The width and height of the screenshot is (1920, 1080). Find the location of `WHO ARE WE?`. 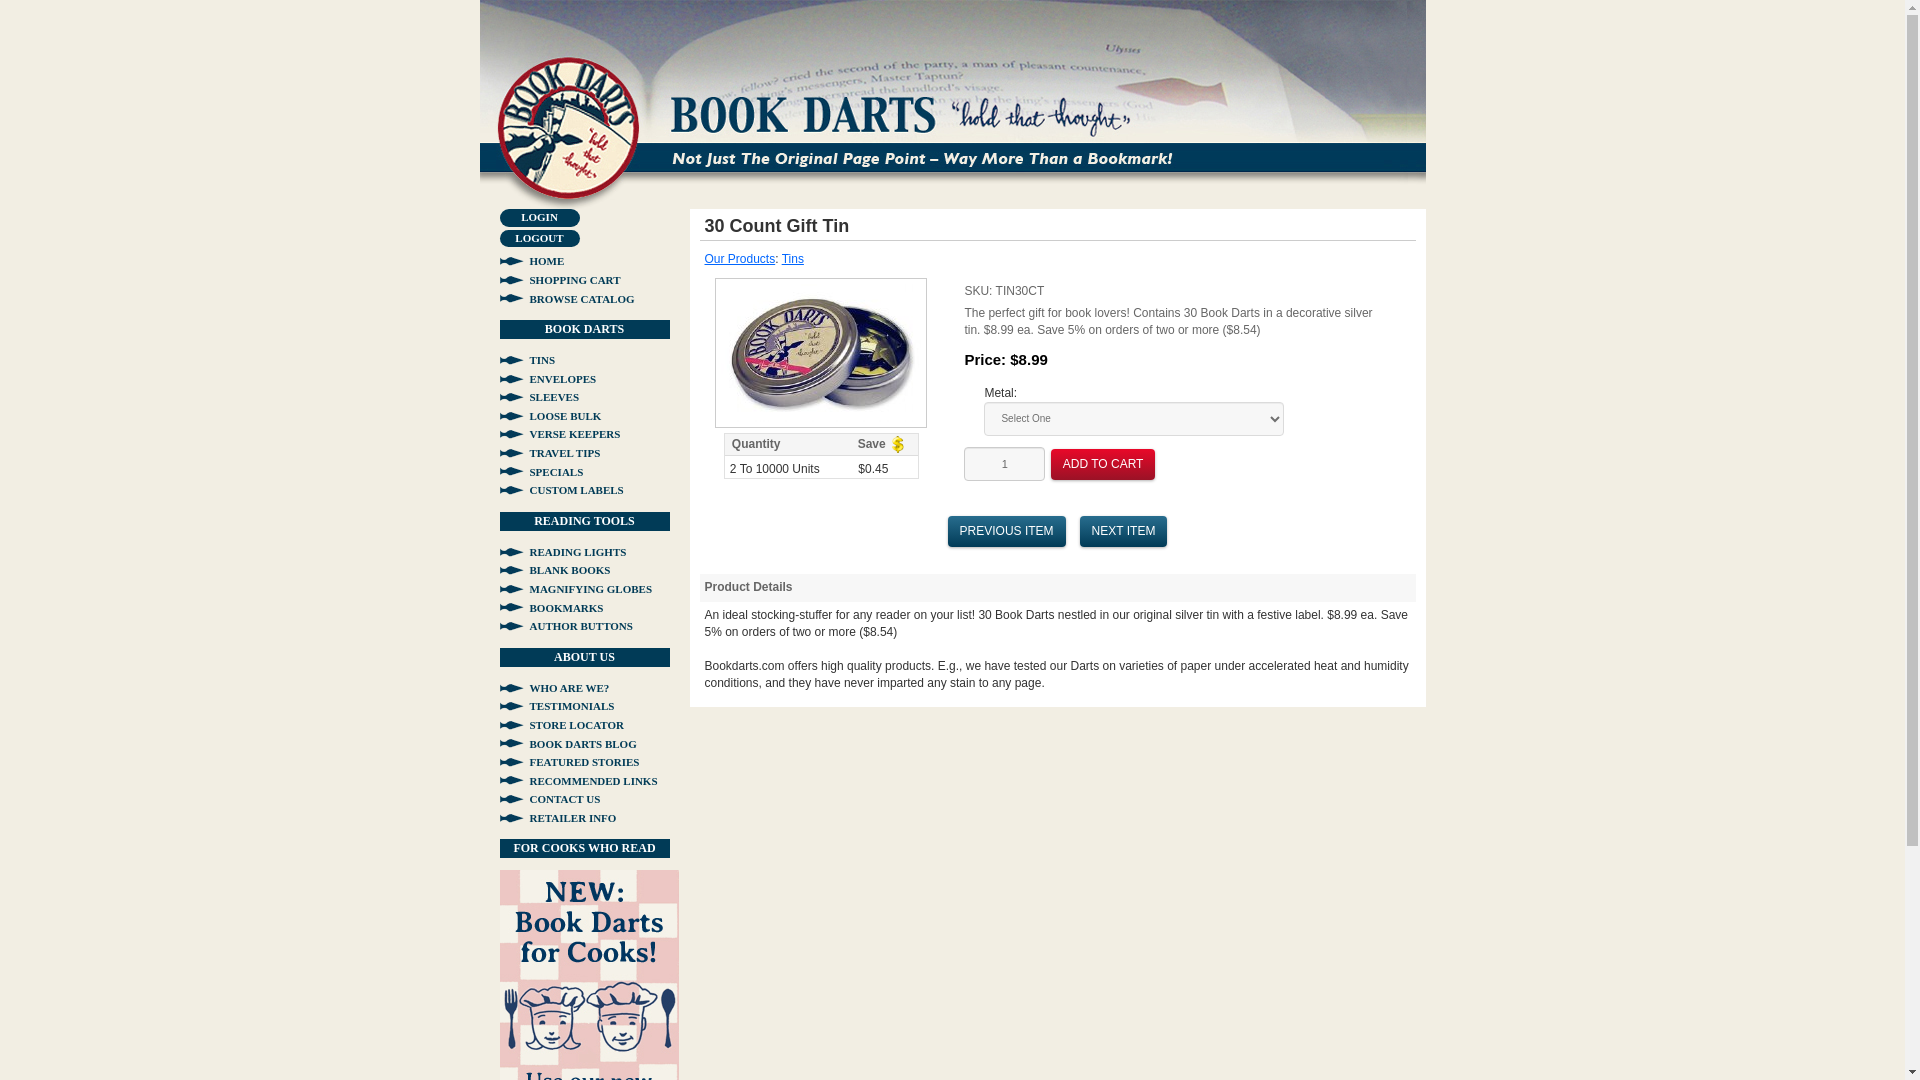

WHO ARE WE? is located at coordinates (554, 688).